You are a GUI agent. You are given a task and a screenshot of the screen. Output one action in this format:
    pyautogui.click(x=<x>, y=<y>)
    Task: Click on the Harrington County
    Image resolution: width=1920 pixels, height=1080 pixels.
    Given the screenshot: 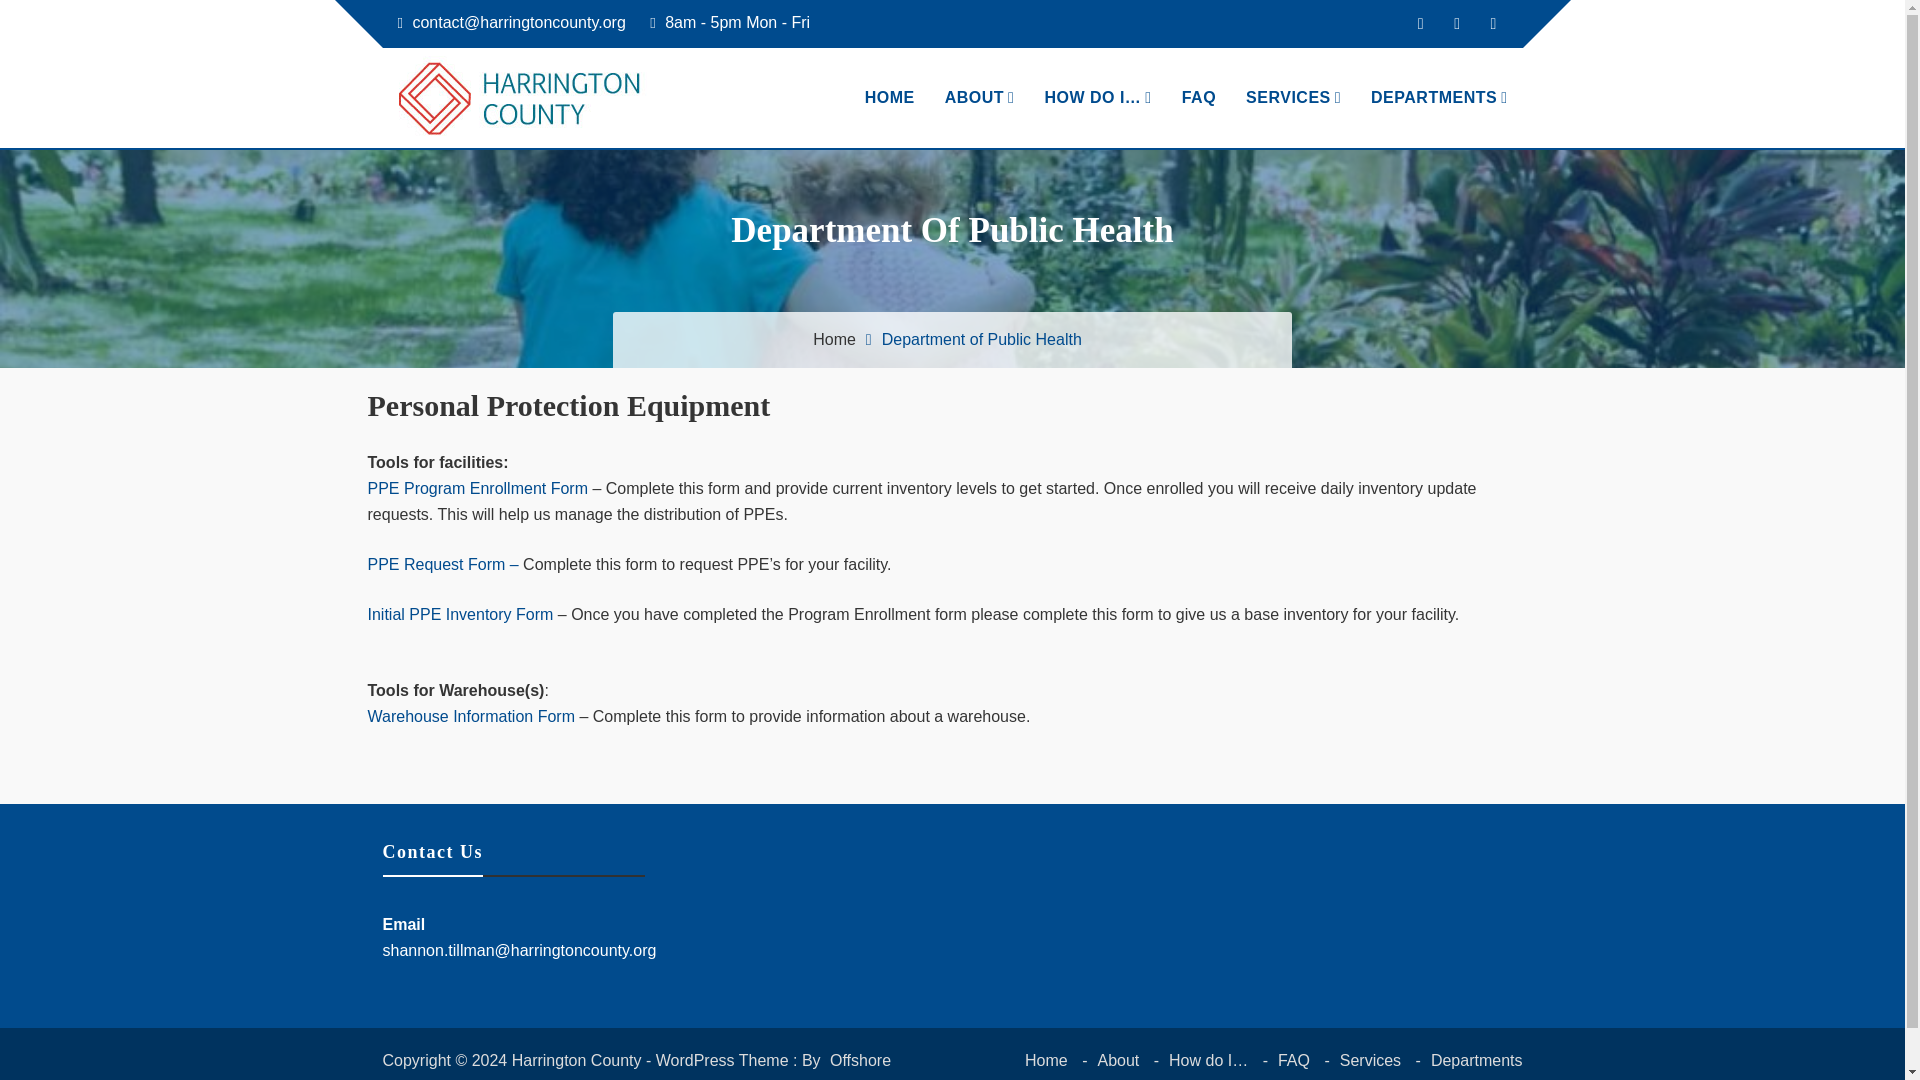 What is the action you would take?
    pyautogui.click(x=515, y=166)
    